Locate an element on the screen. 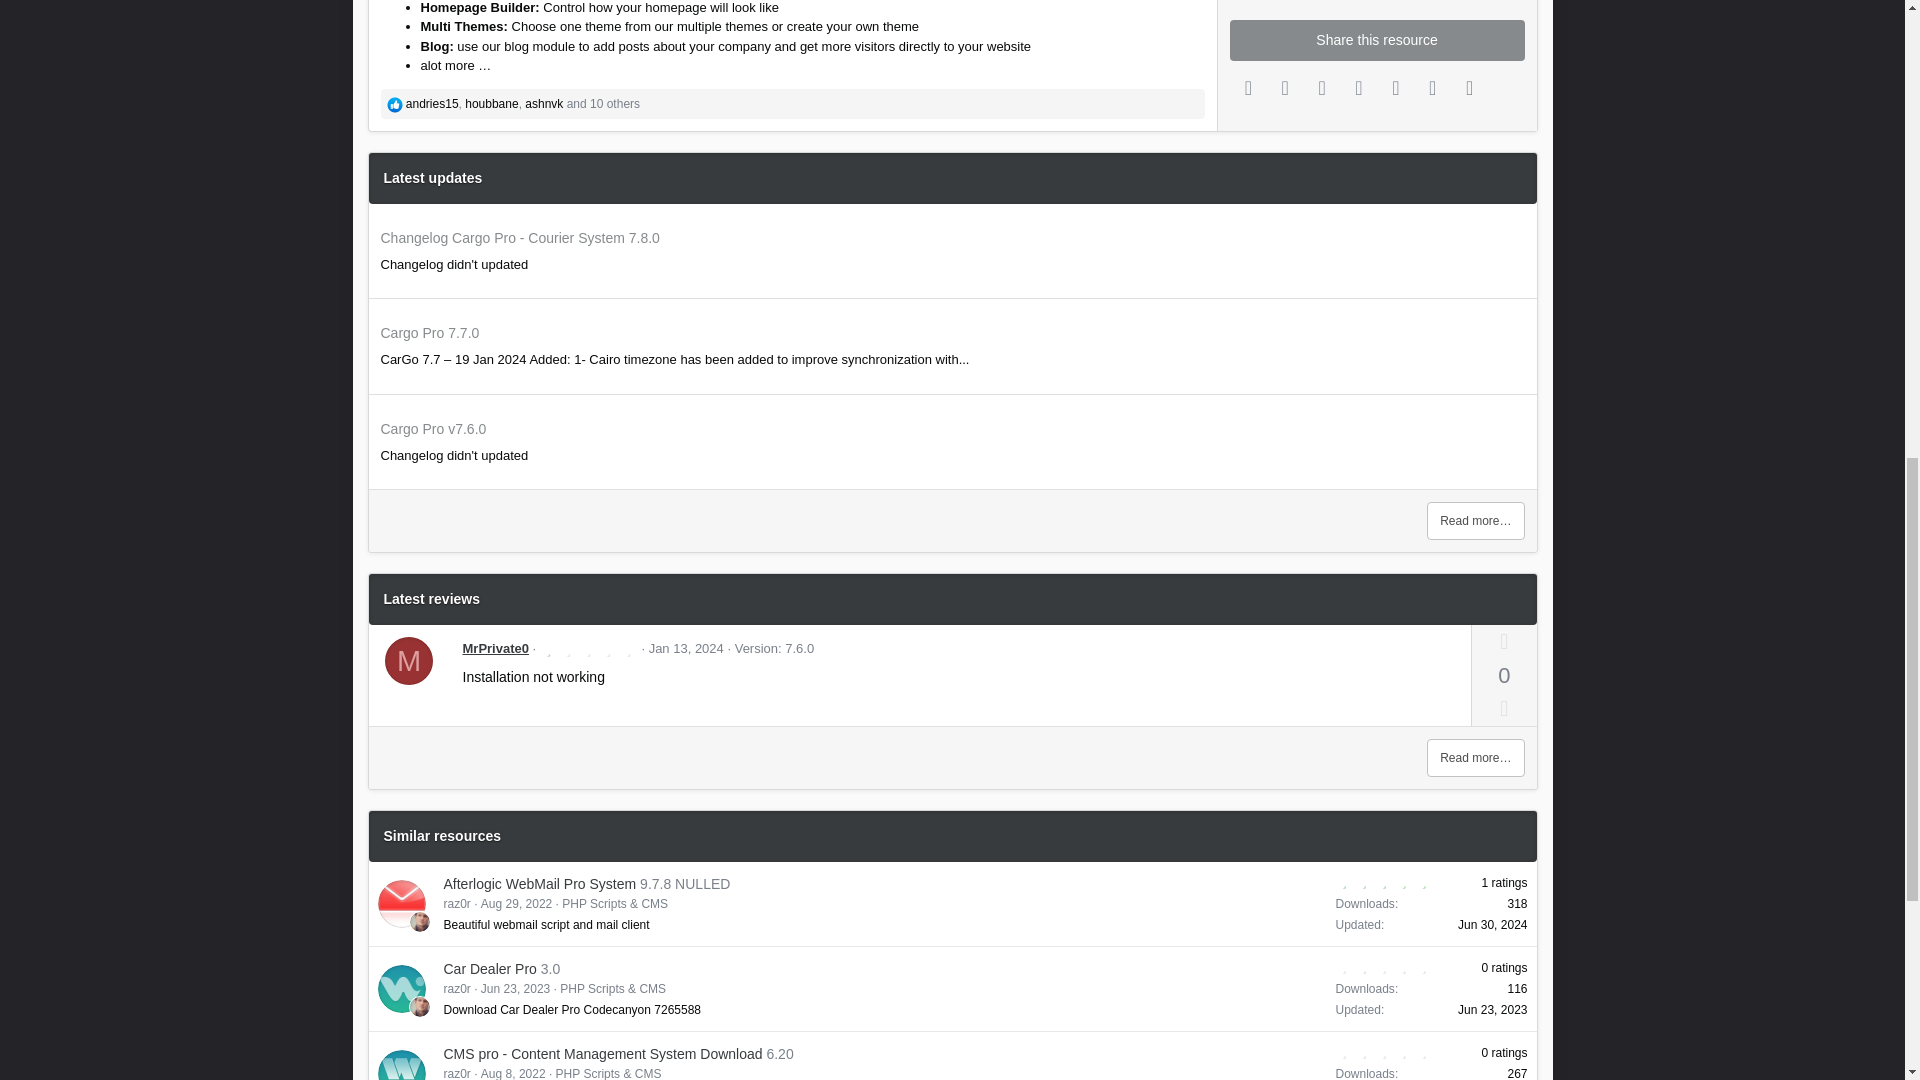 Image resolution: width=1920 pixels, height=1080 pixels. raz0r is located at coordinates (418, 922).